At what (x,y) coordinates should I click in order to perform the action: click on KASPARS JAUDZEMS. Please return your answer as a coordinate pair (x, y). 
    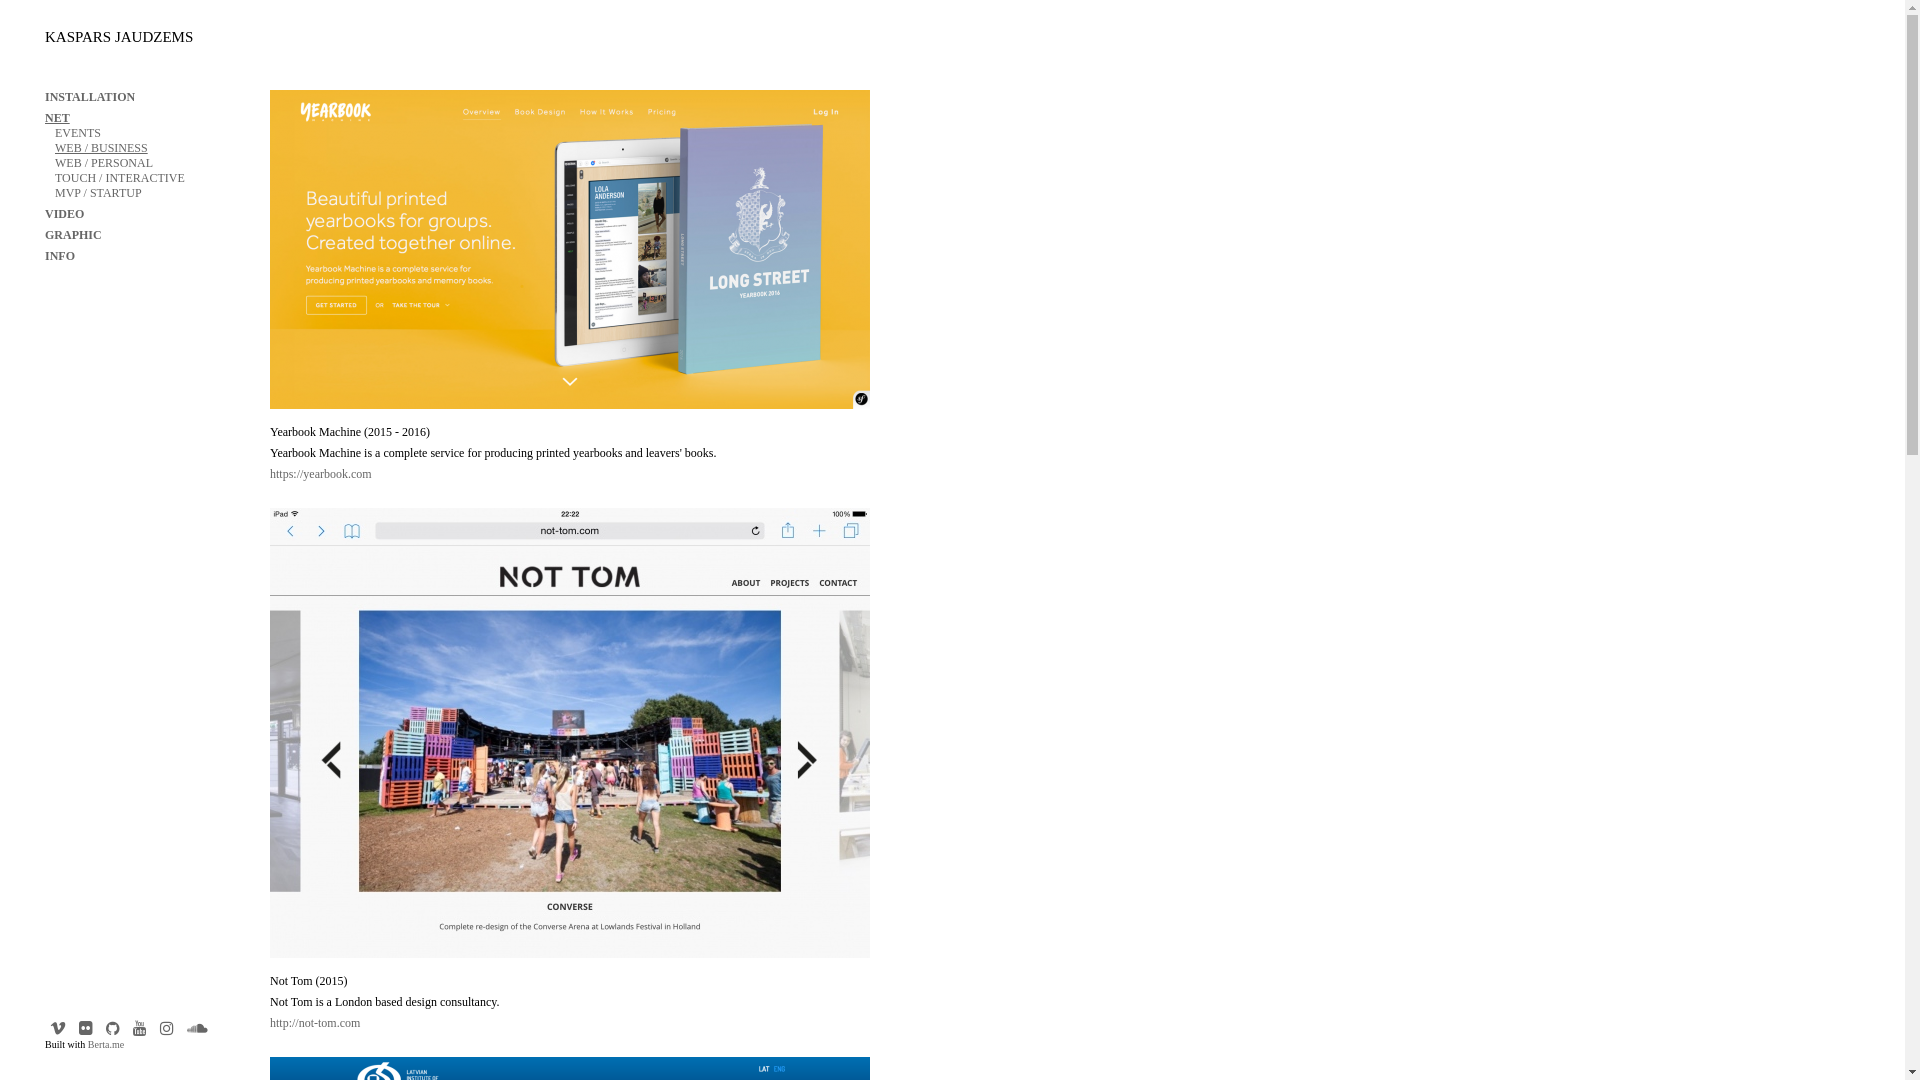
    Looking at the image, I should click on (119, 37).